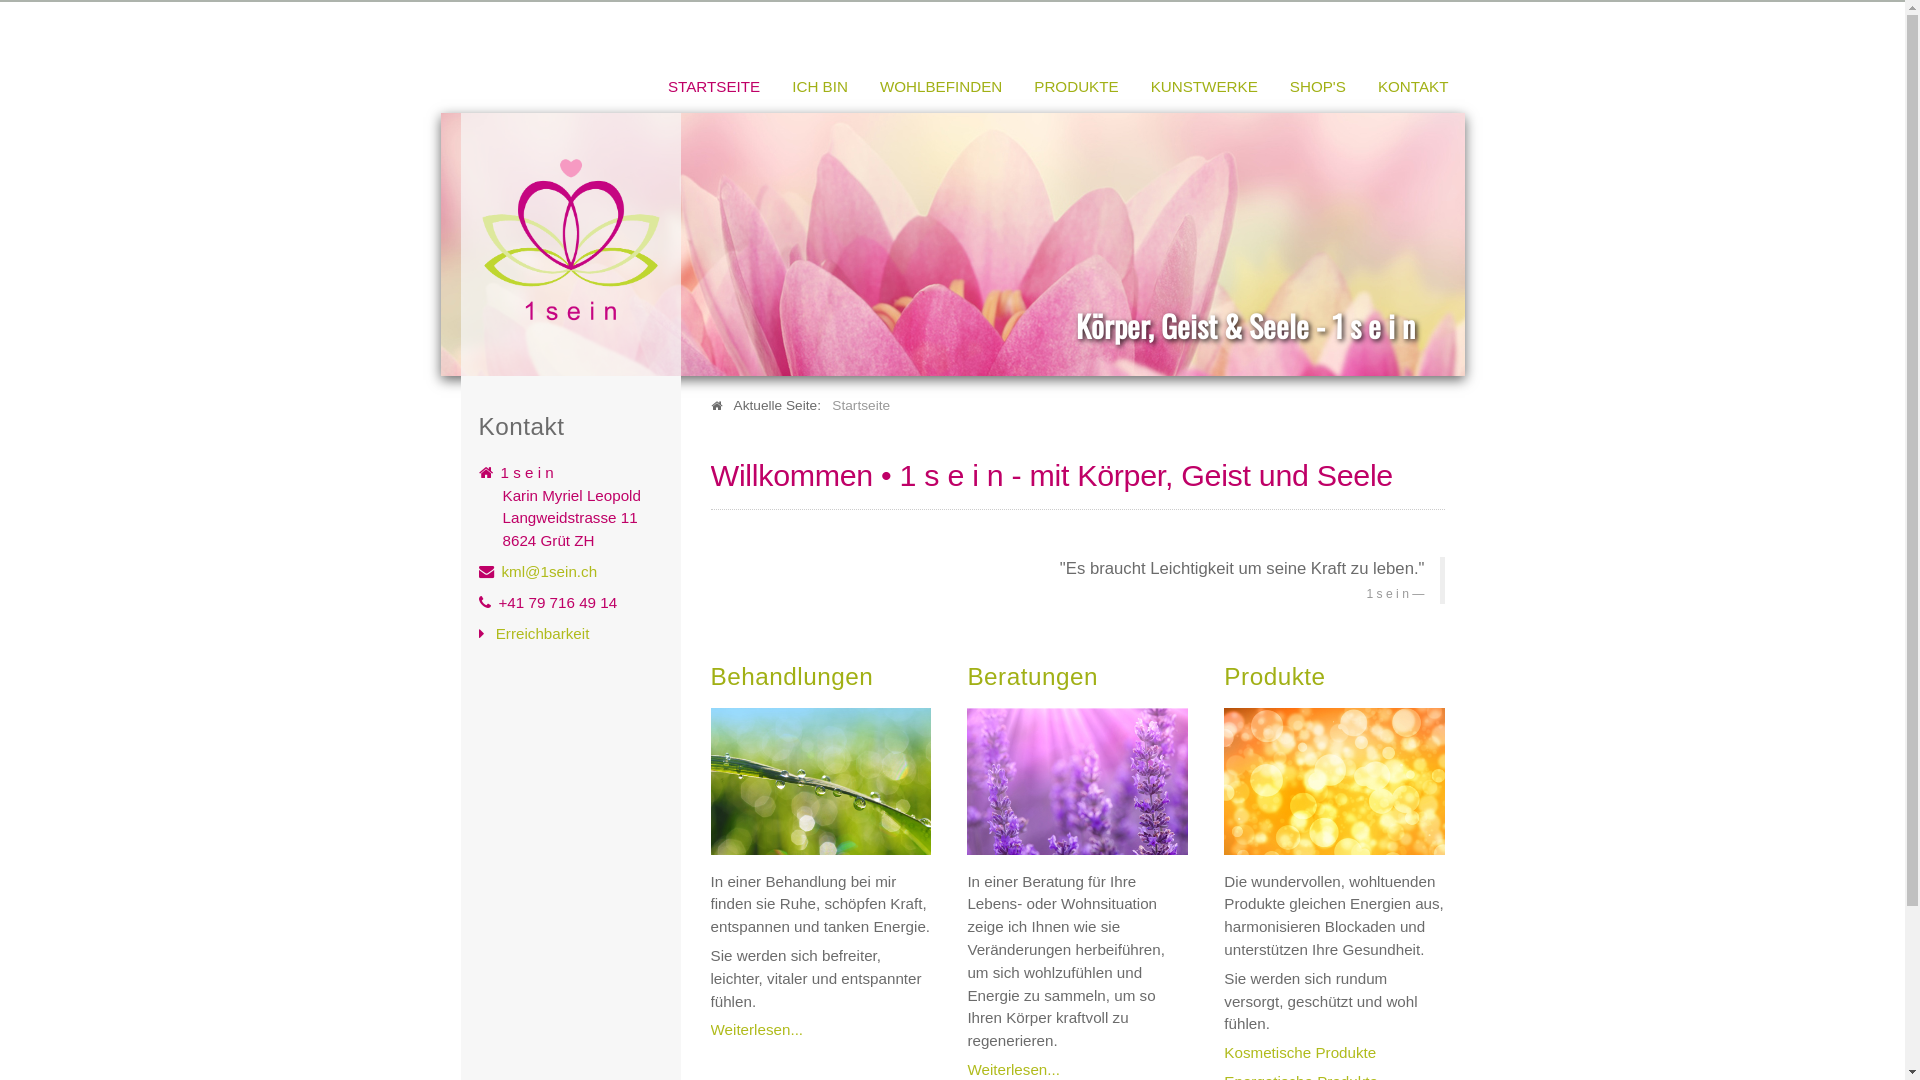 This screenshot has height=1080, width=1920. What do you see at coordinates (540, 634) in the screenshot?
I see `Erreichbarkeit` at bounding box center [540, 634].